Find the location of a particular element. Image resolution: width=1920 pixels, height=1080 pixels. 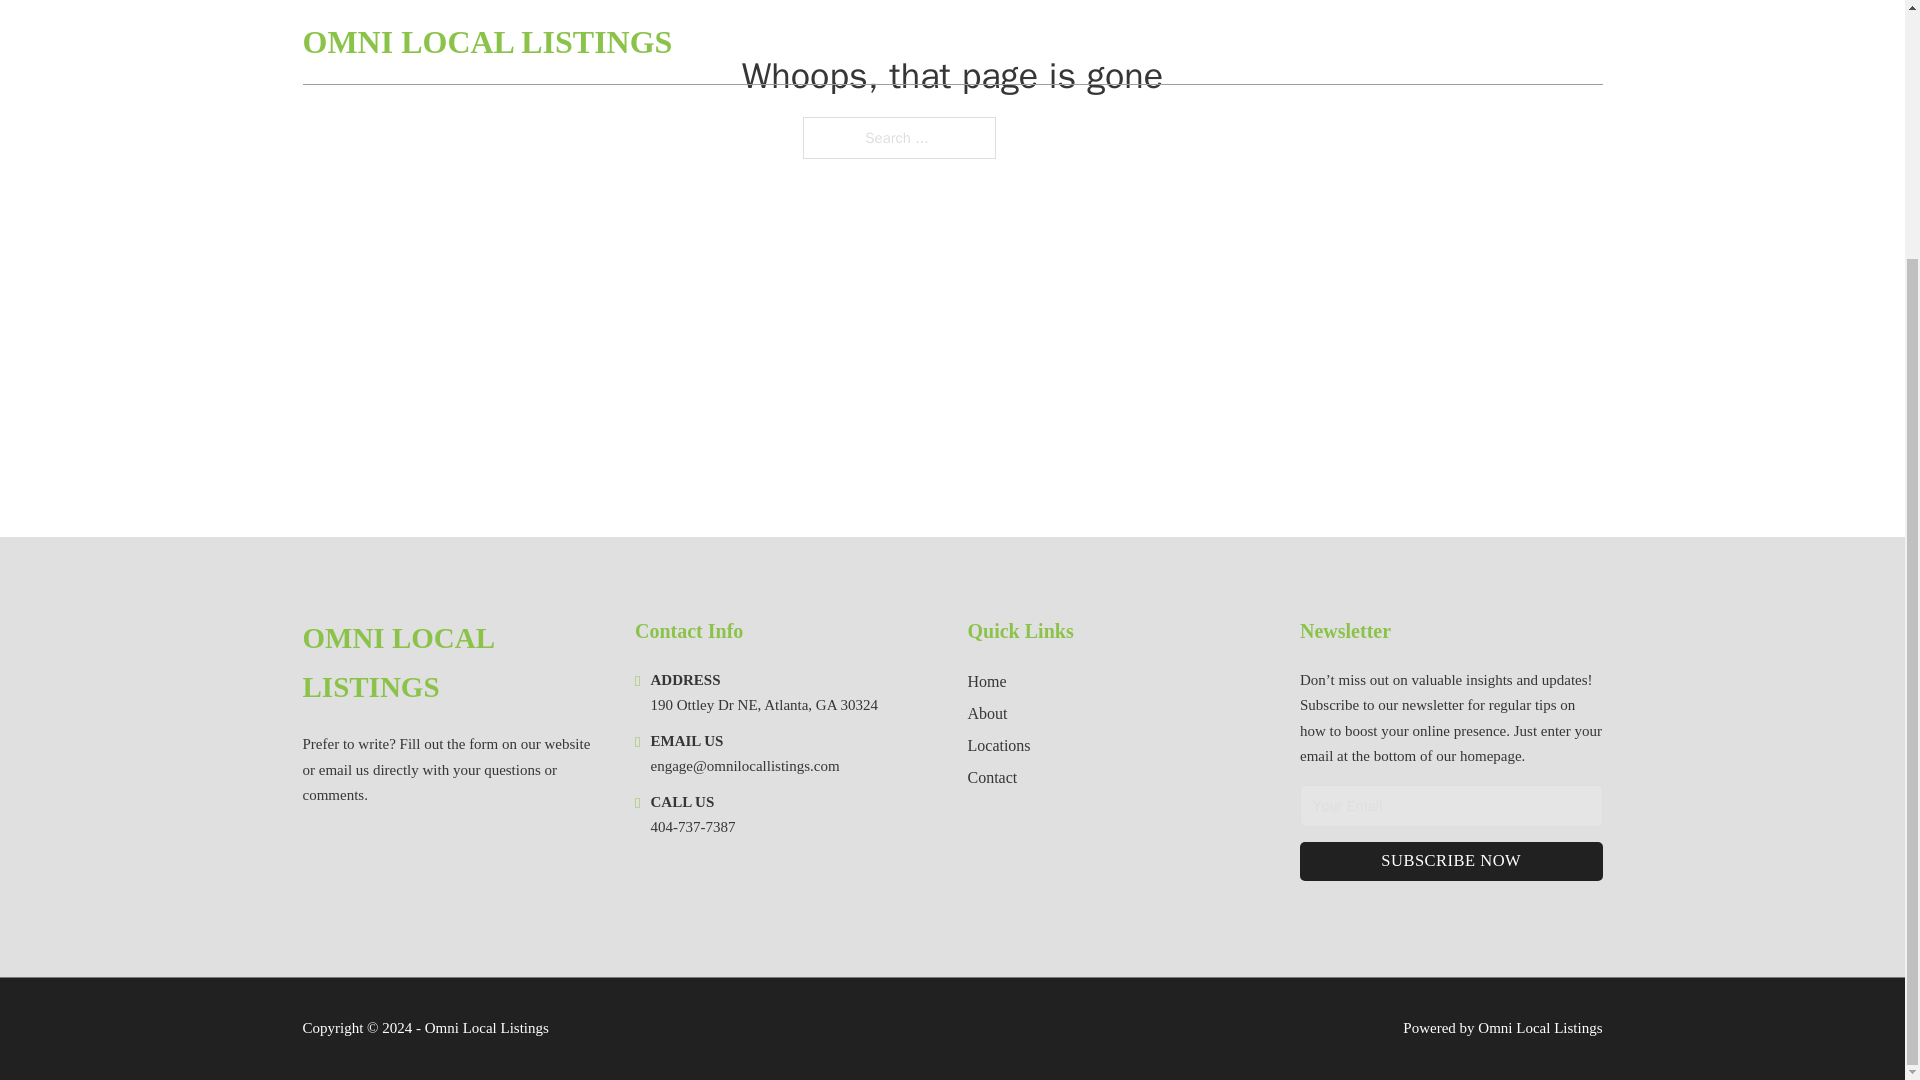

OMNI LOCAL LISTINGS is located at coordinates (452, 663).